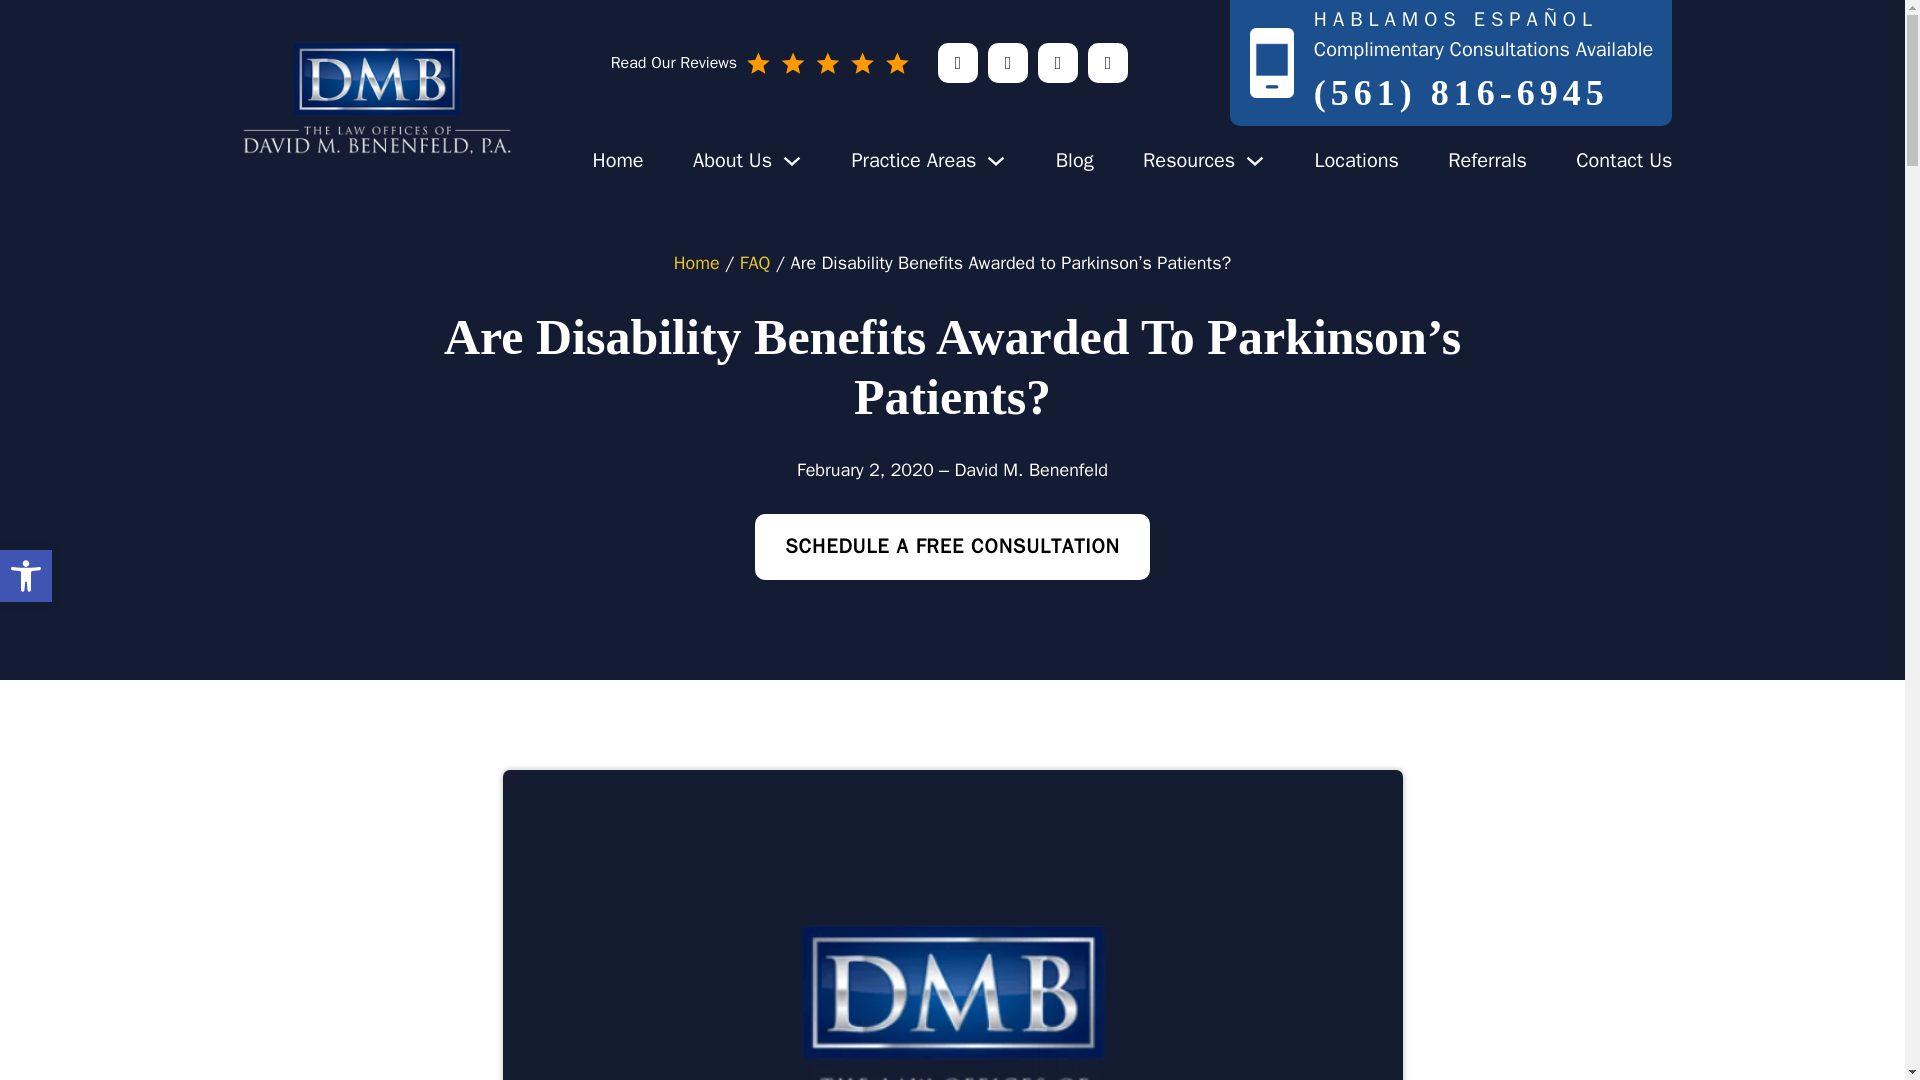 This screenshot has width=1920, height=1080. What do you see at coordinates (26, 576) in the screenshot?
I see `Practice Areas` at bounding box center [26, 576].